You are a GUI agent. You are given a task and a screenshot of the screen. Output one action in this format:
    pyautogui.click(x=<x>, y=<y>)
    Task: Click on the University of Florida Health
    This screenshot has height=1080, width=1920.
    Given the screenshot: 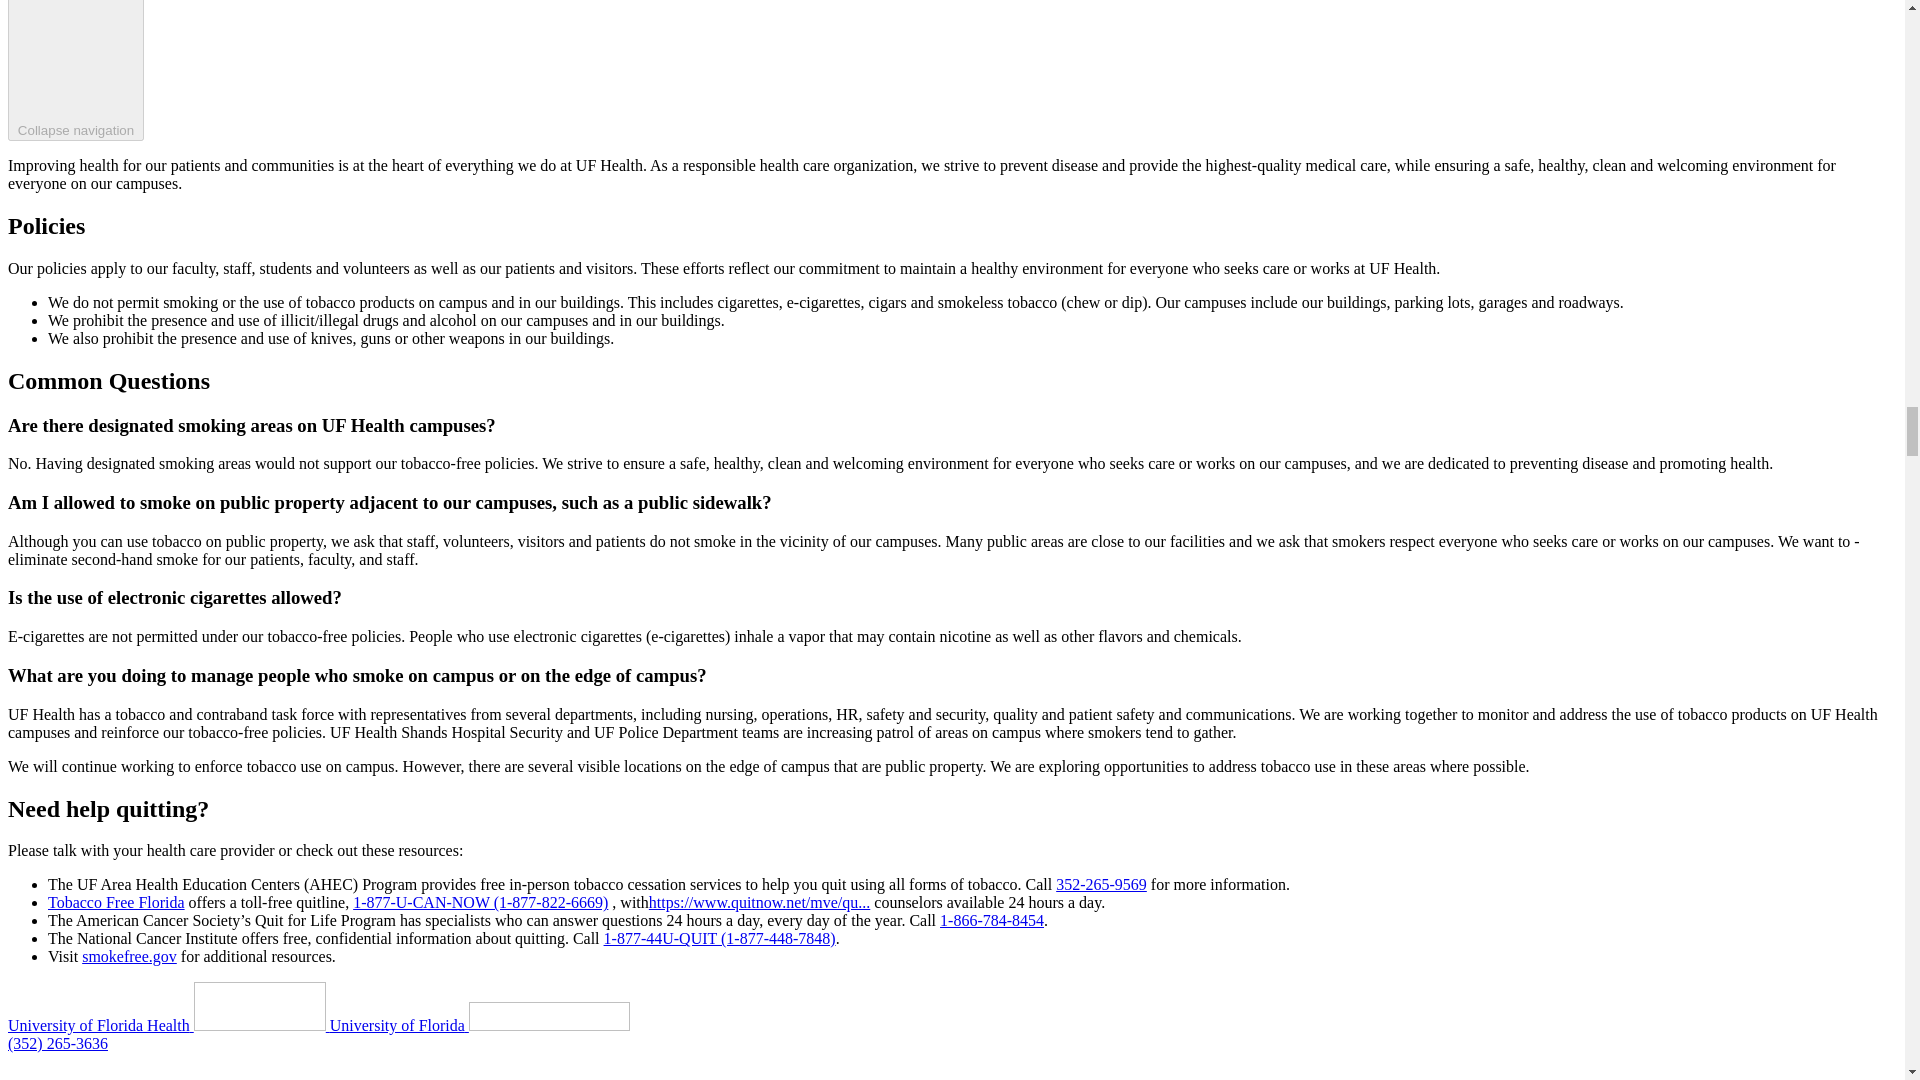 What is the action you would take?
    pyautogui.click(x=168, y=1025)
    